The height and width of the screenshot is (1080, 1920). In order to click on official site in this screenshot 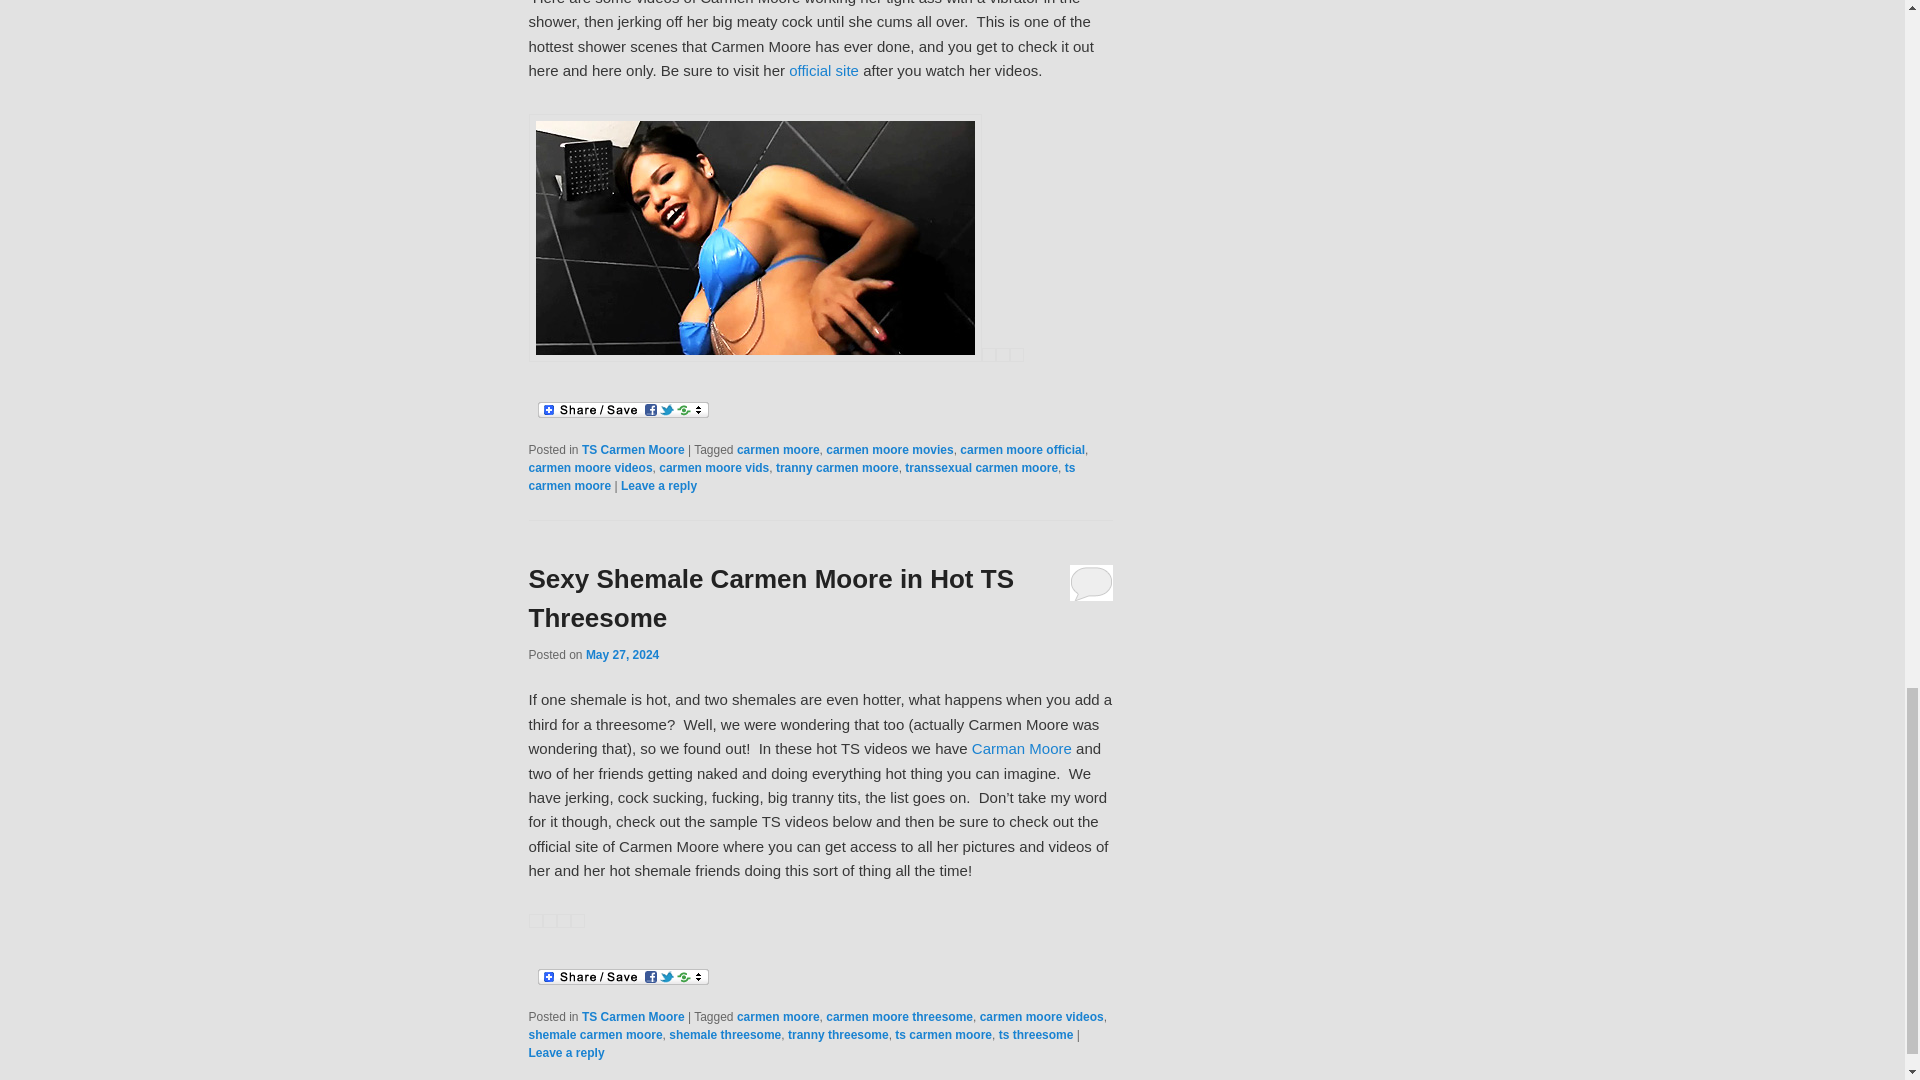, I will do `click(824, 70)`.